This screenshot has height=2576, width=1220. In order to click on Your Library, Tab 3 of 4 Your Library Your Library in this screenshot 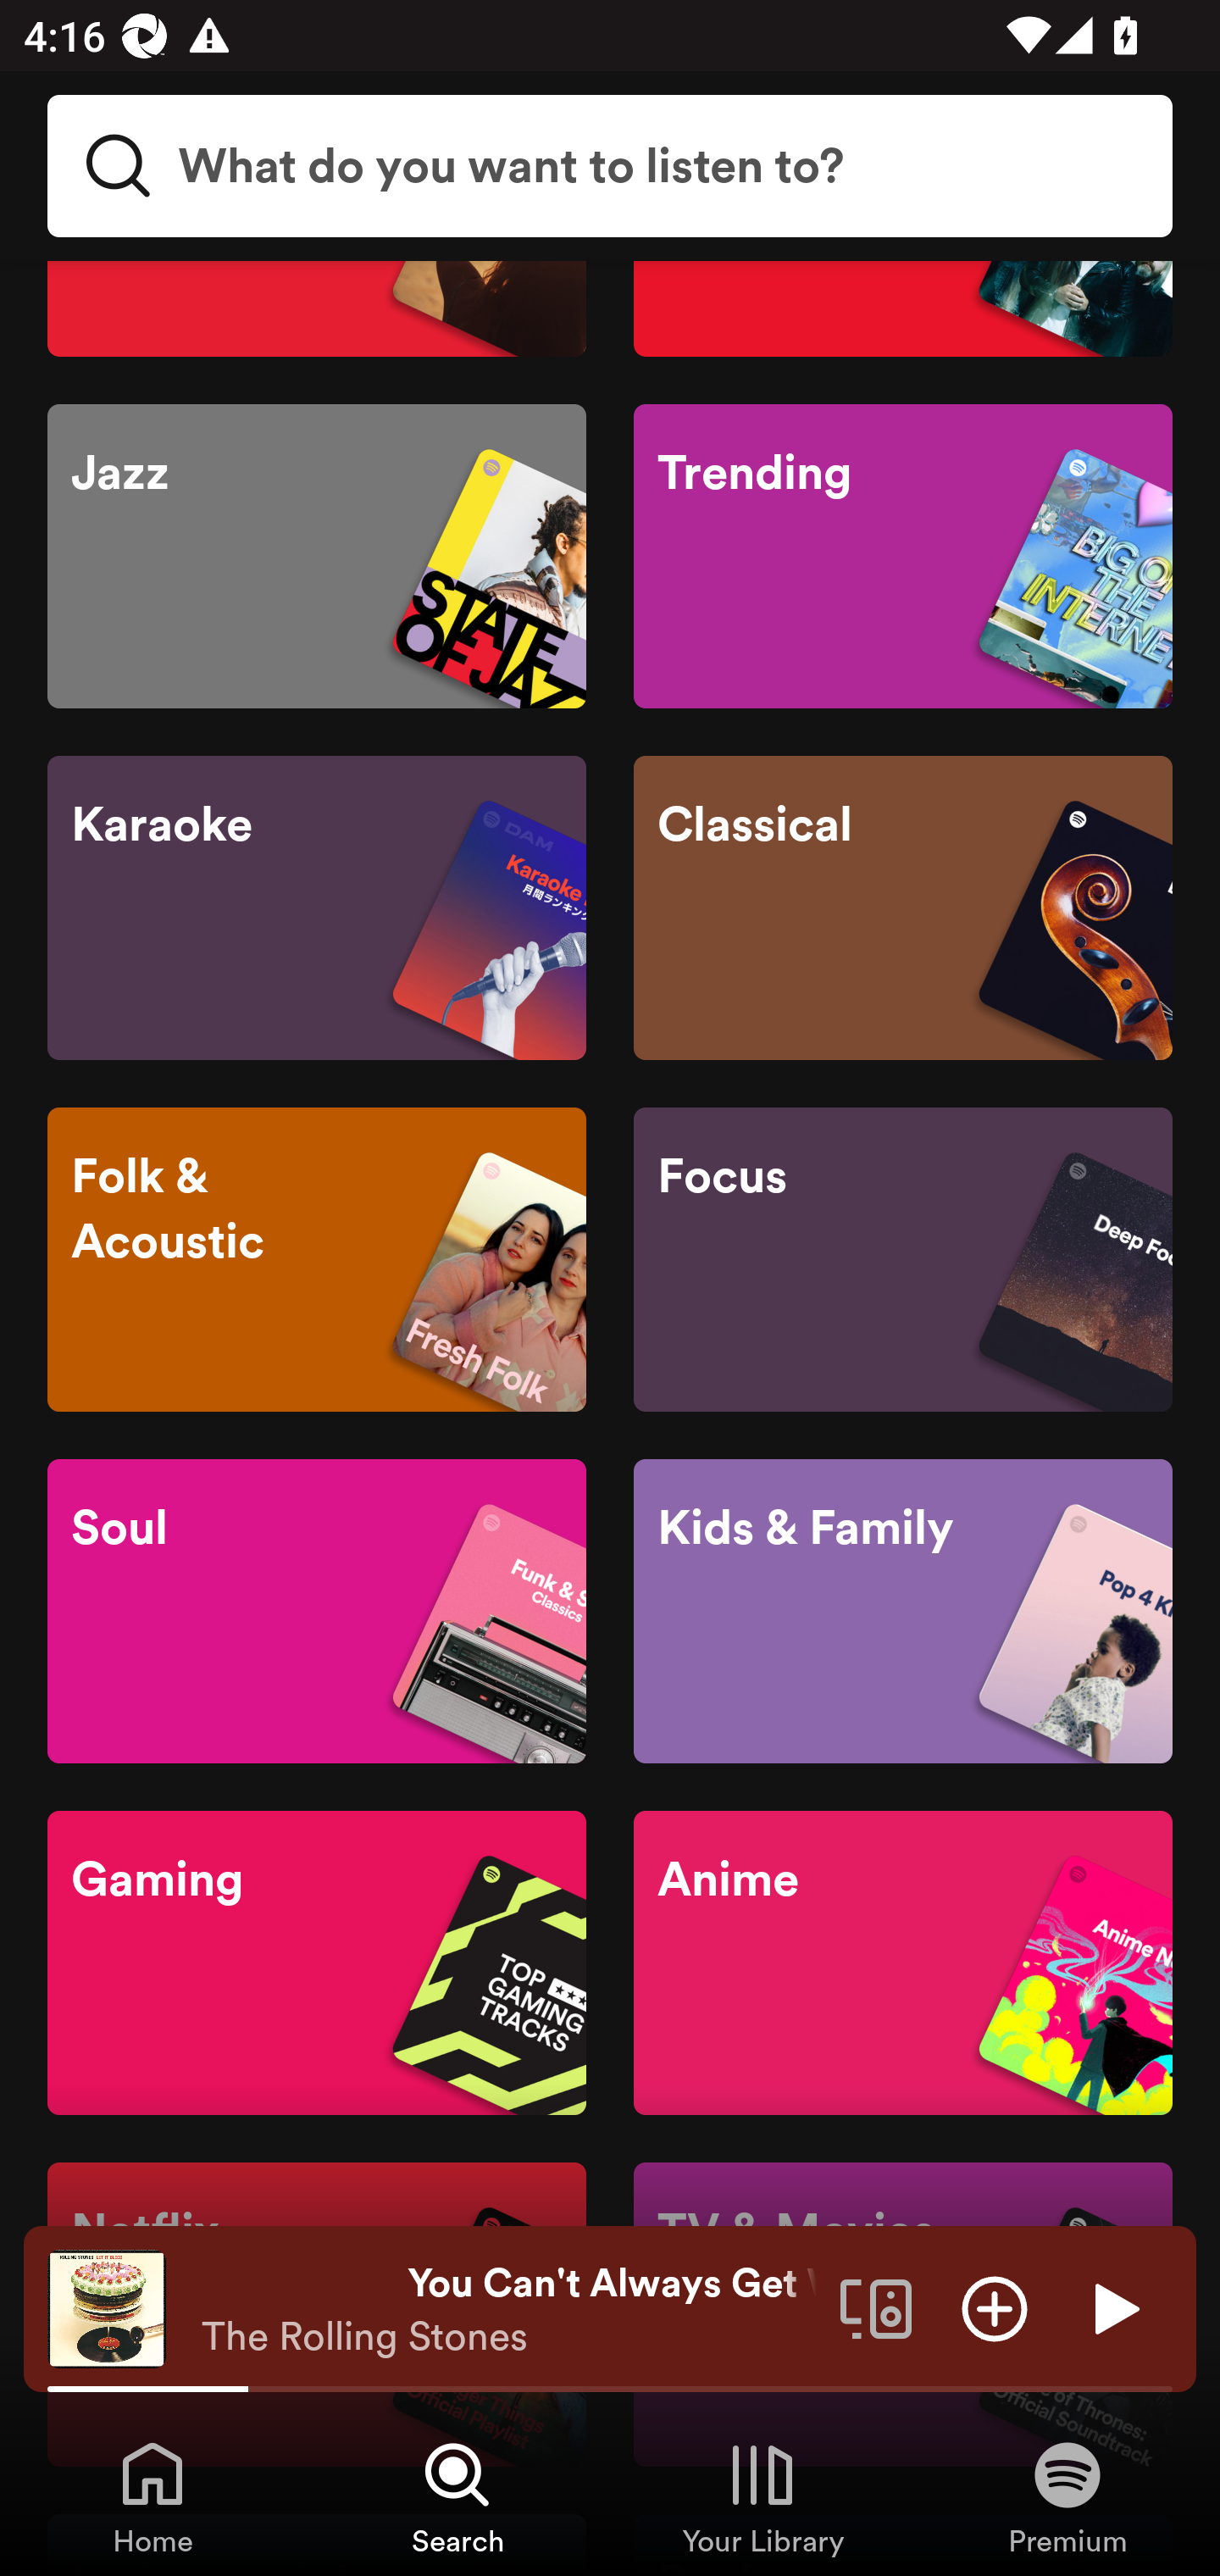, I will do `click(762, 2496)`.